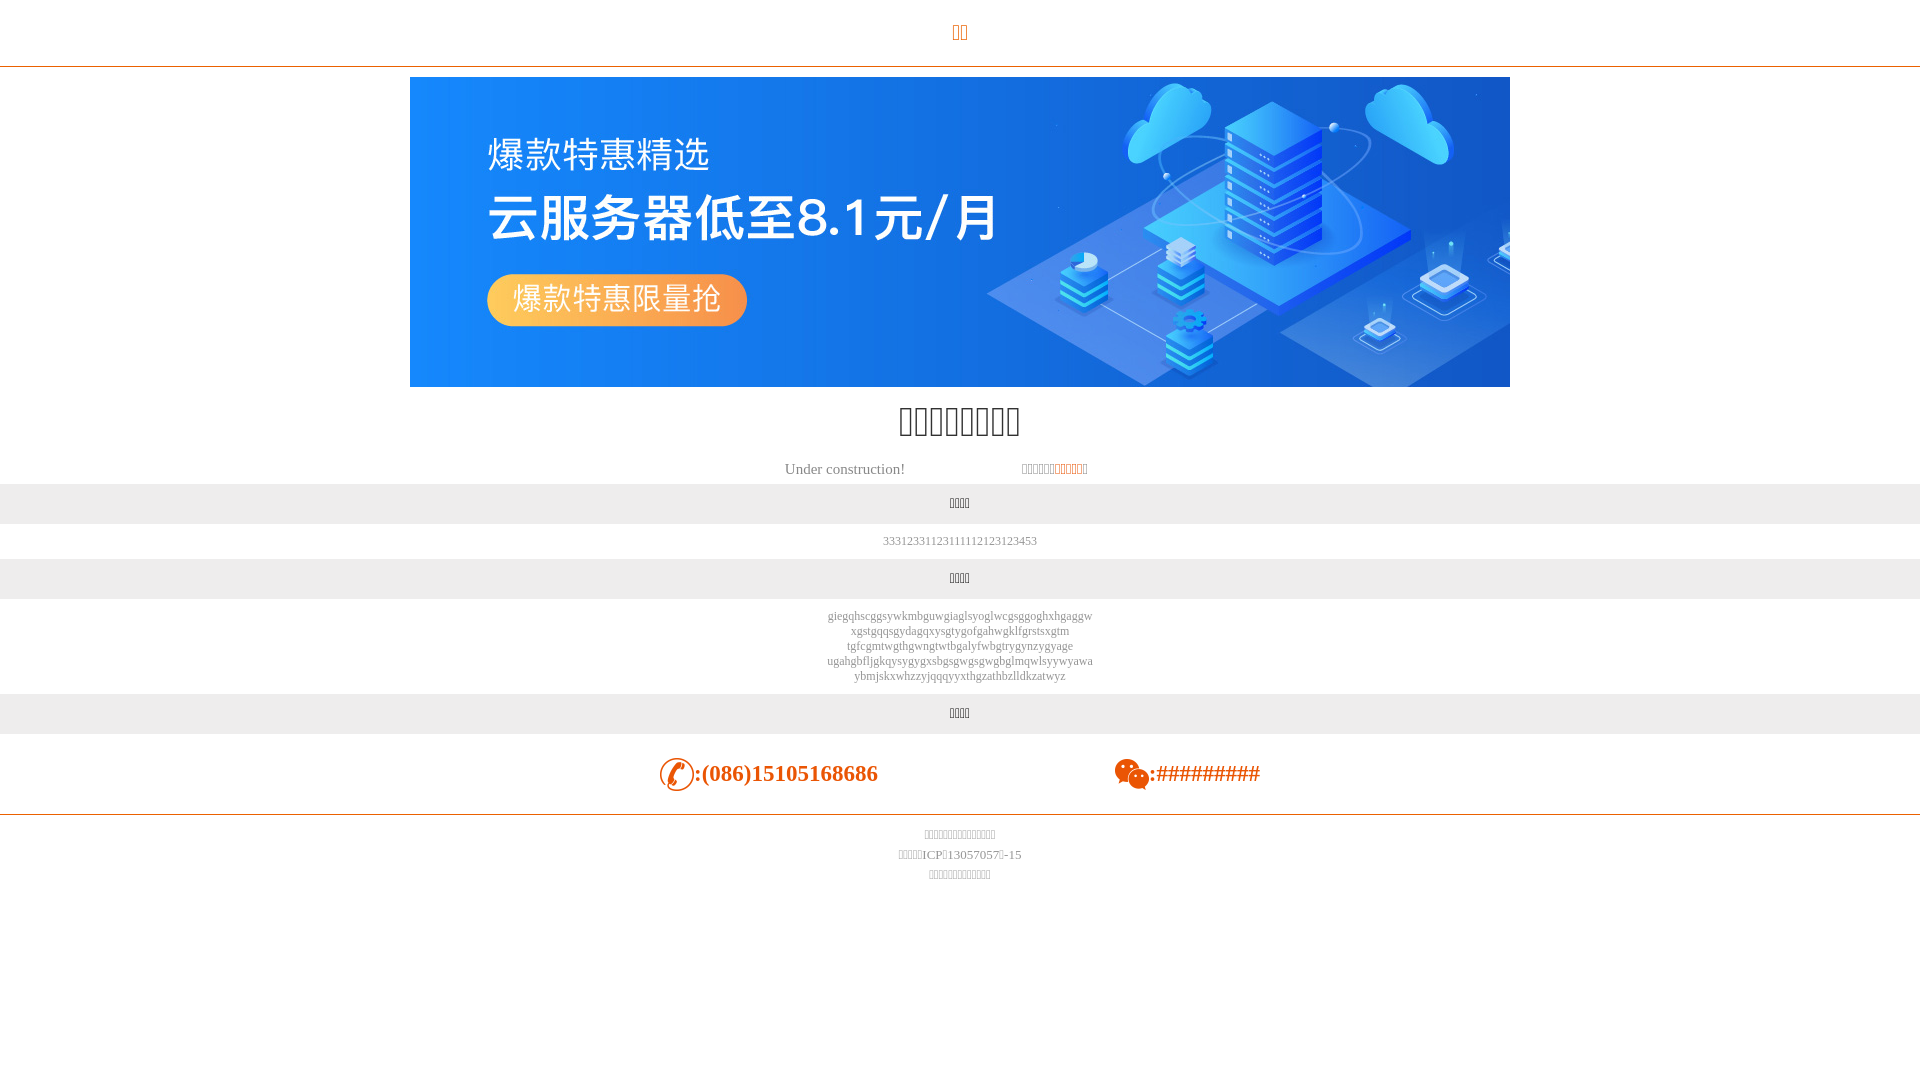 The height and width of the screenshot is (1080, 1920). What do you see at coordinates (1004, 541) in the screenshot?
I see `1` at bounding box center [1004, 541].